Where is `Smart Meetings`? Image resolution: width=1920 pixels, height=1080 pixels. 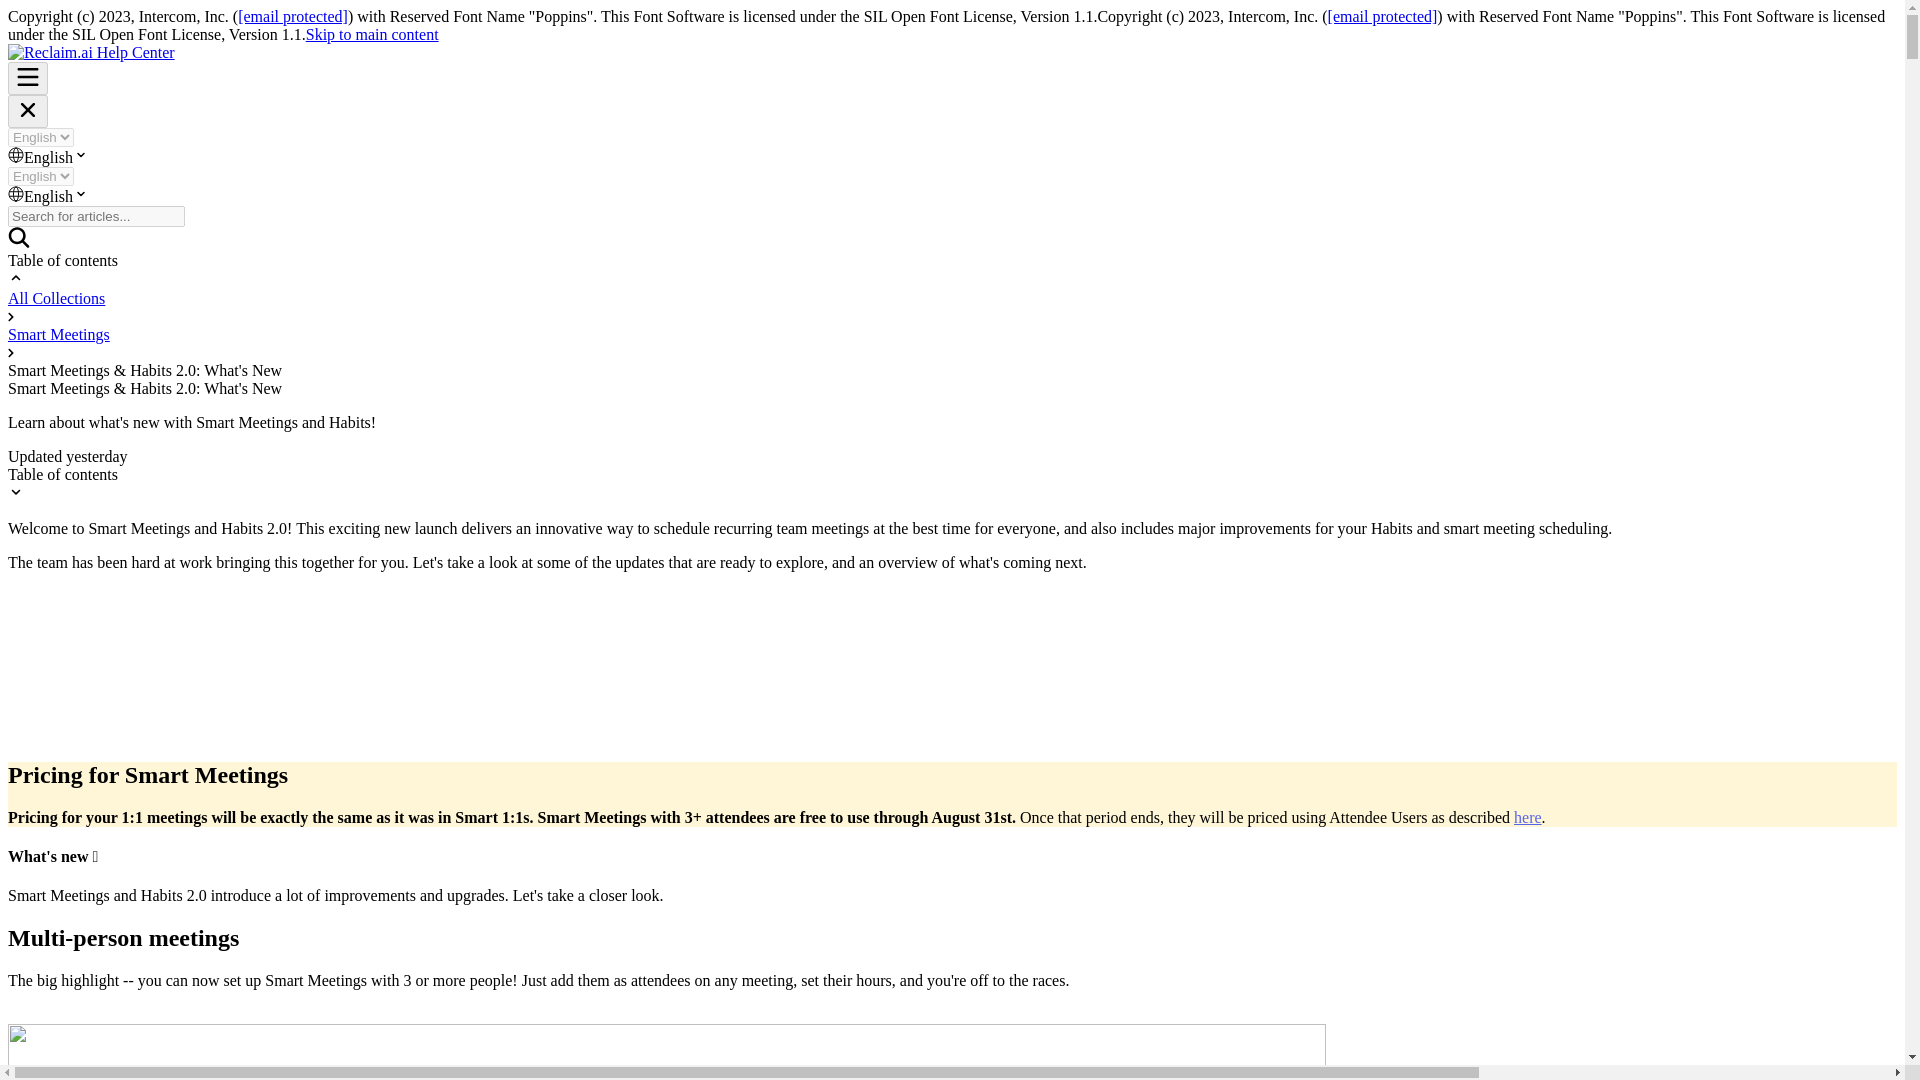 Smart Meetings is located at coordinates (58, 334).